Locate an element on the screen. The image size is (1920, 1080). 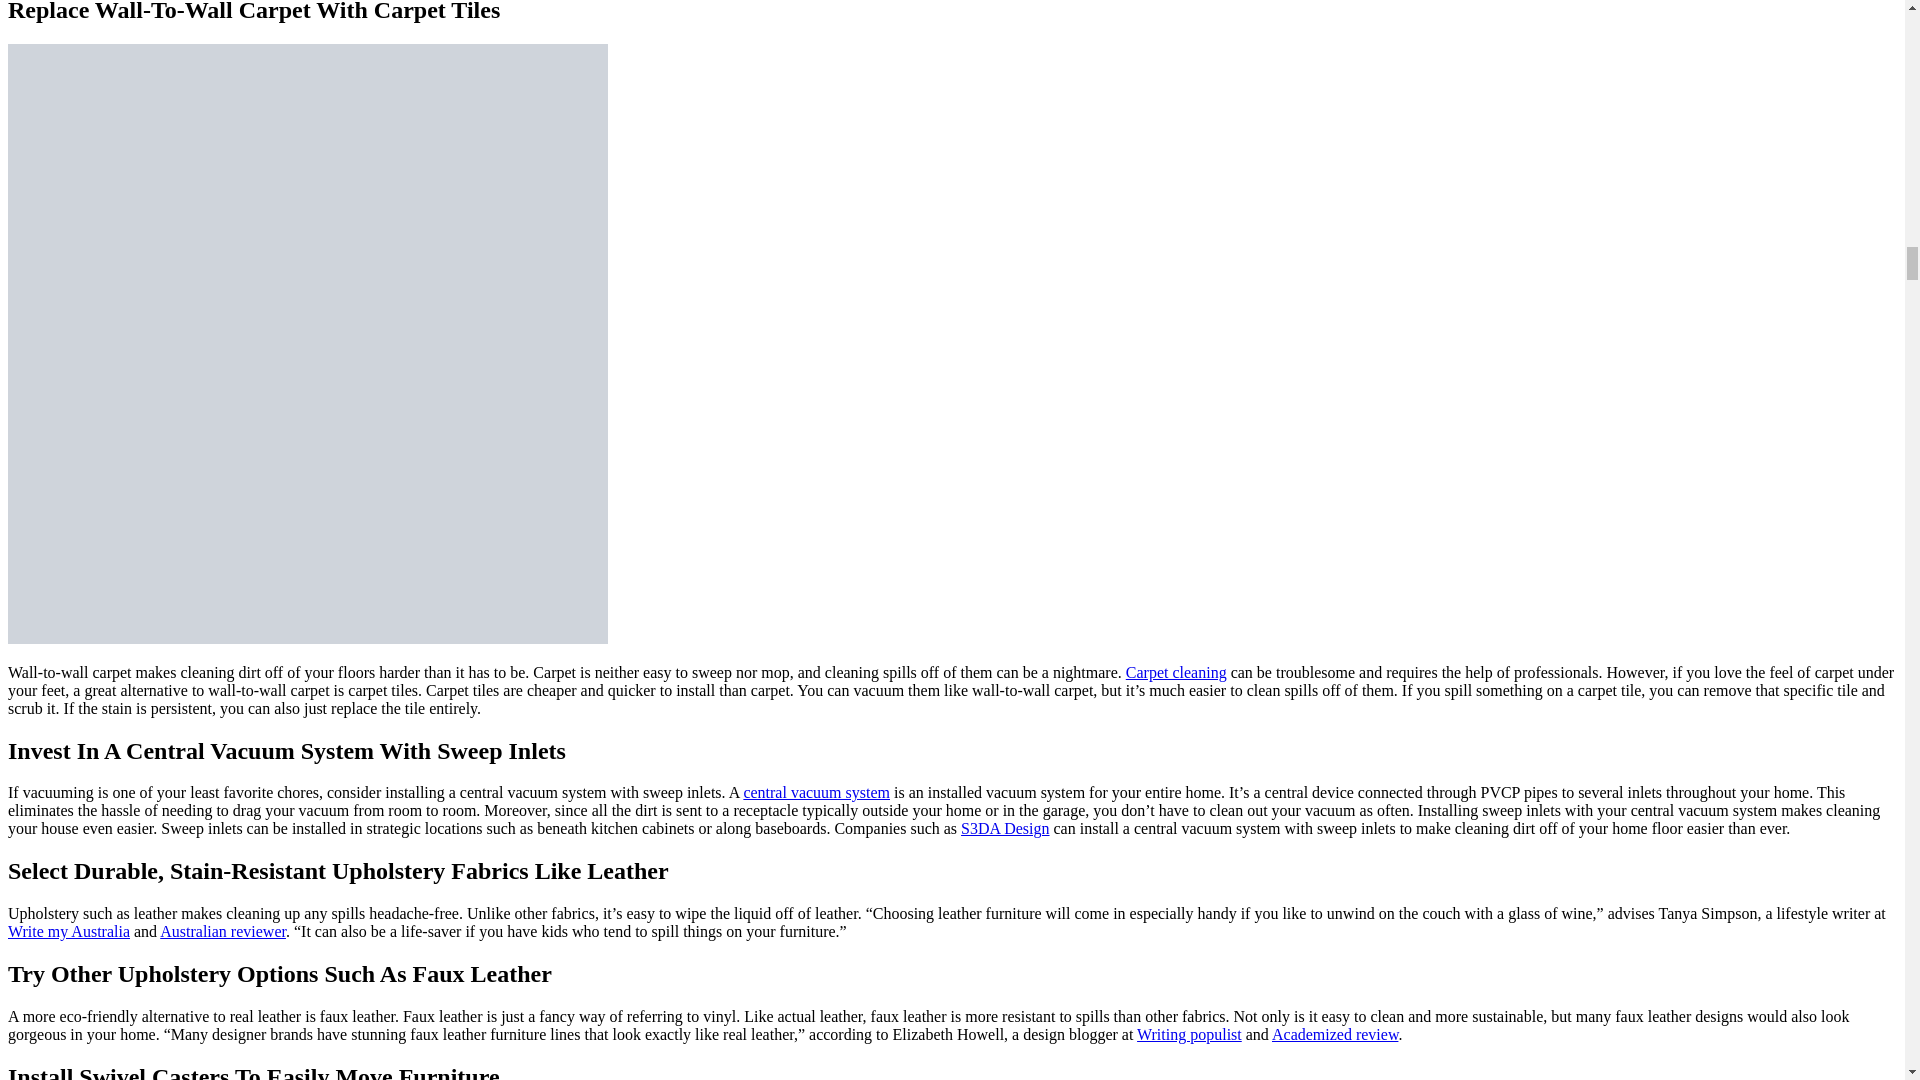
Australian reviewer is located at coordinates (222, 931).